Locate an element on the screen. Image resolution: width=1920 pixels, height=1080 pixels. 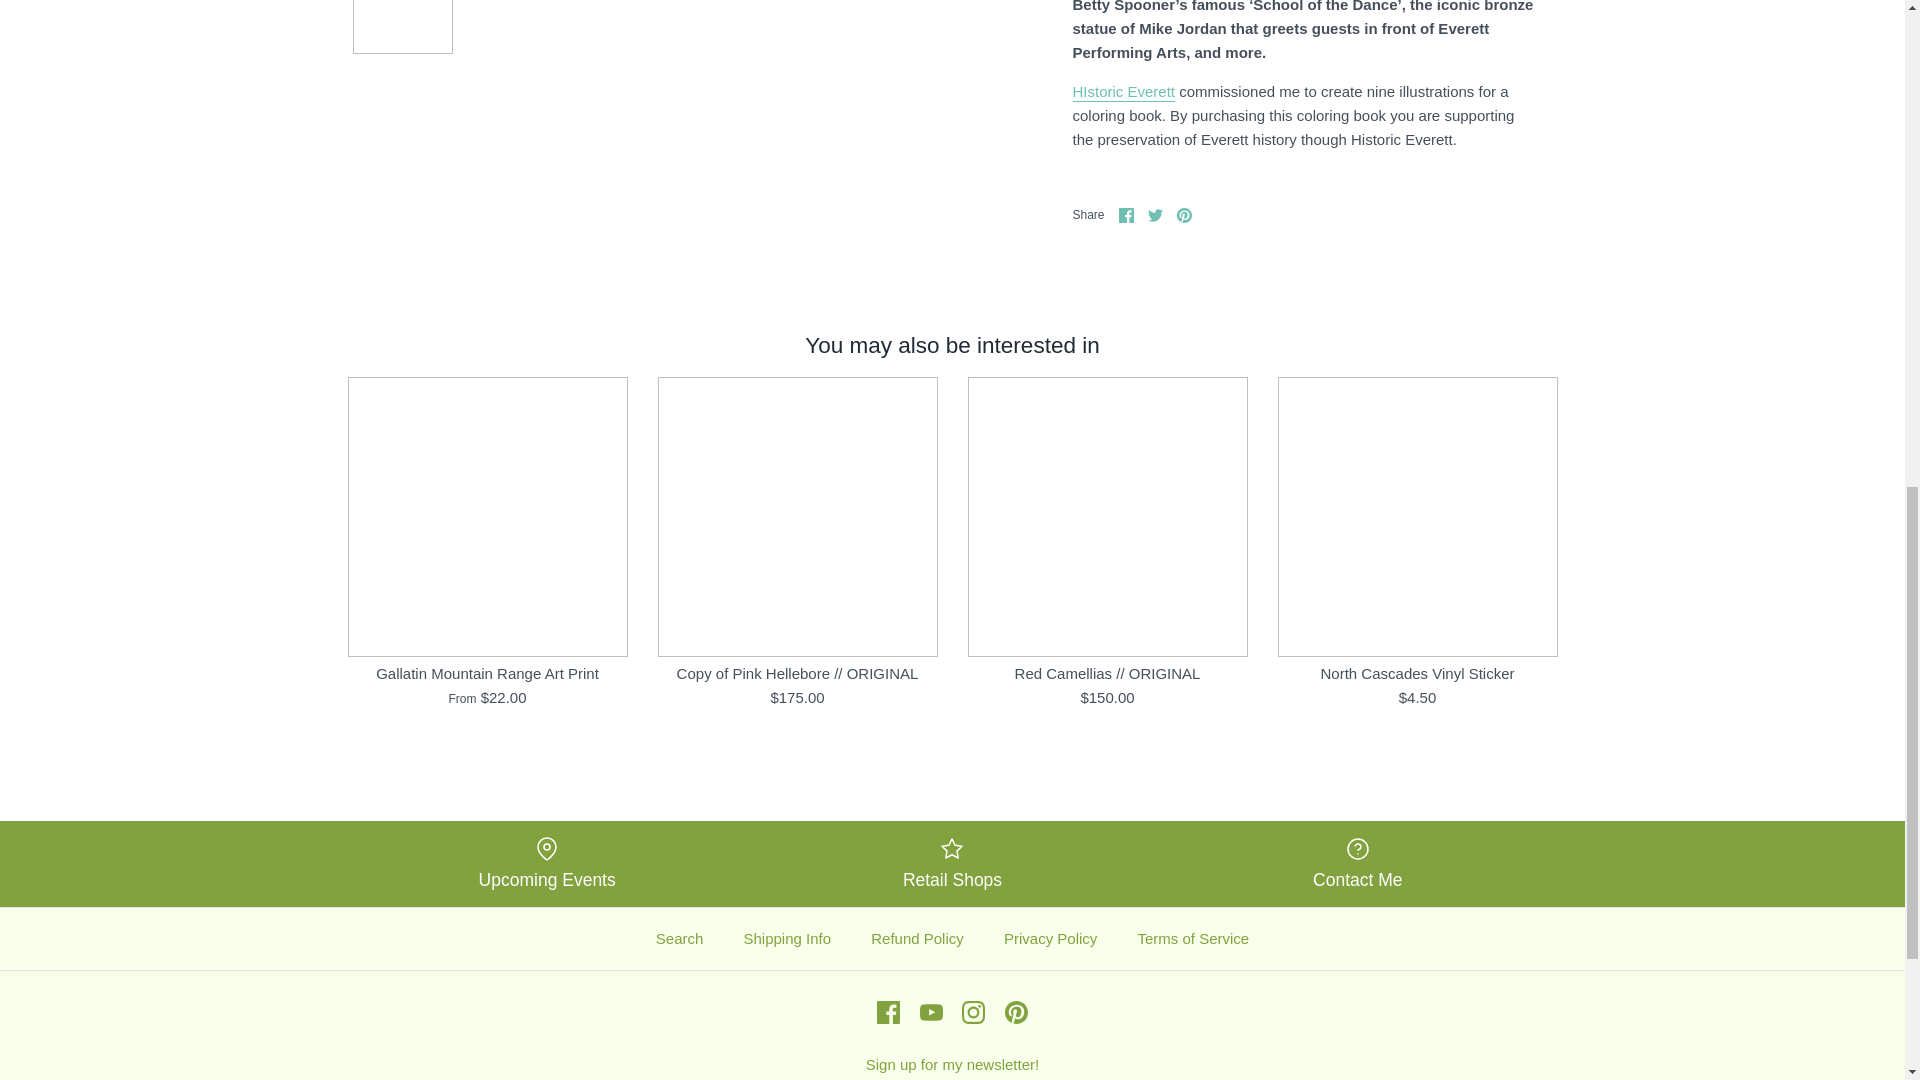
Pinterest is located at coordinates (1184, 215).